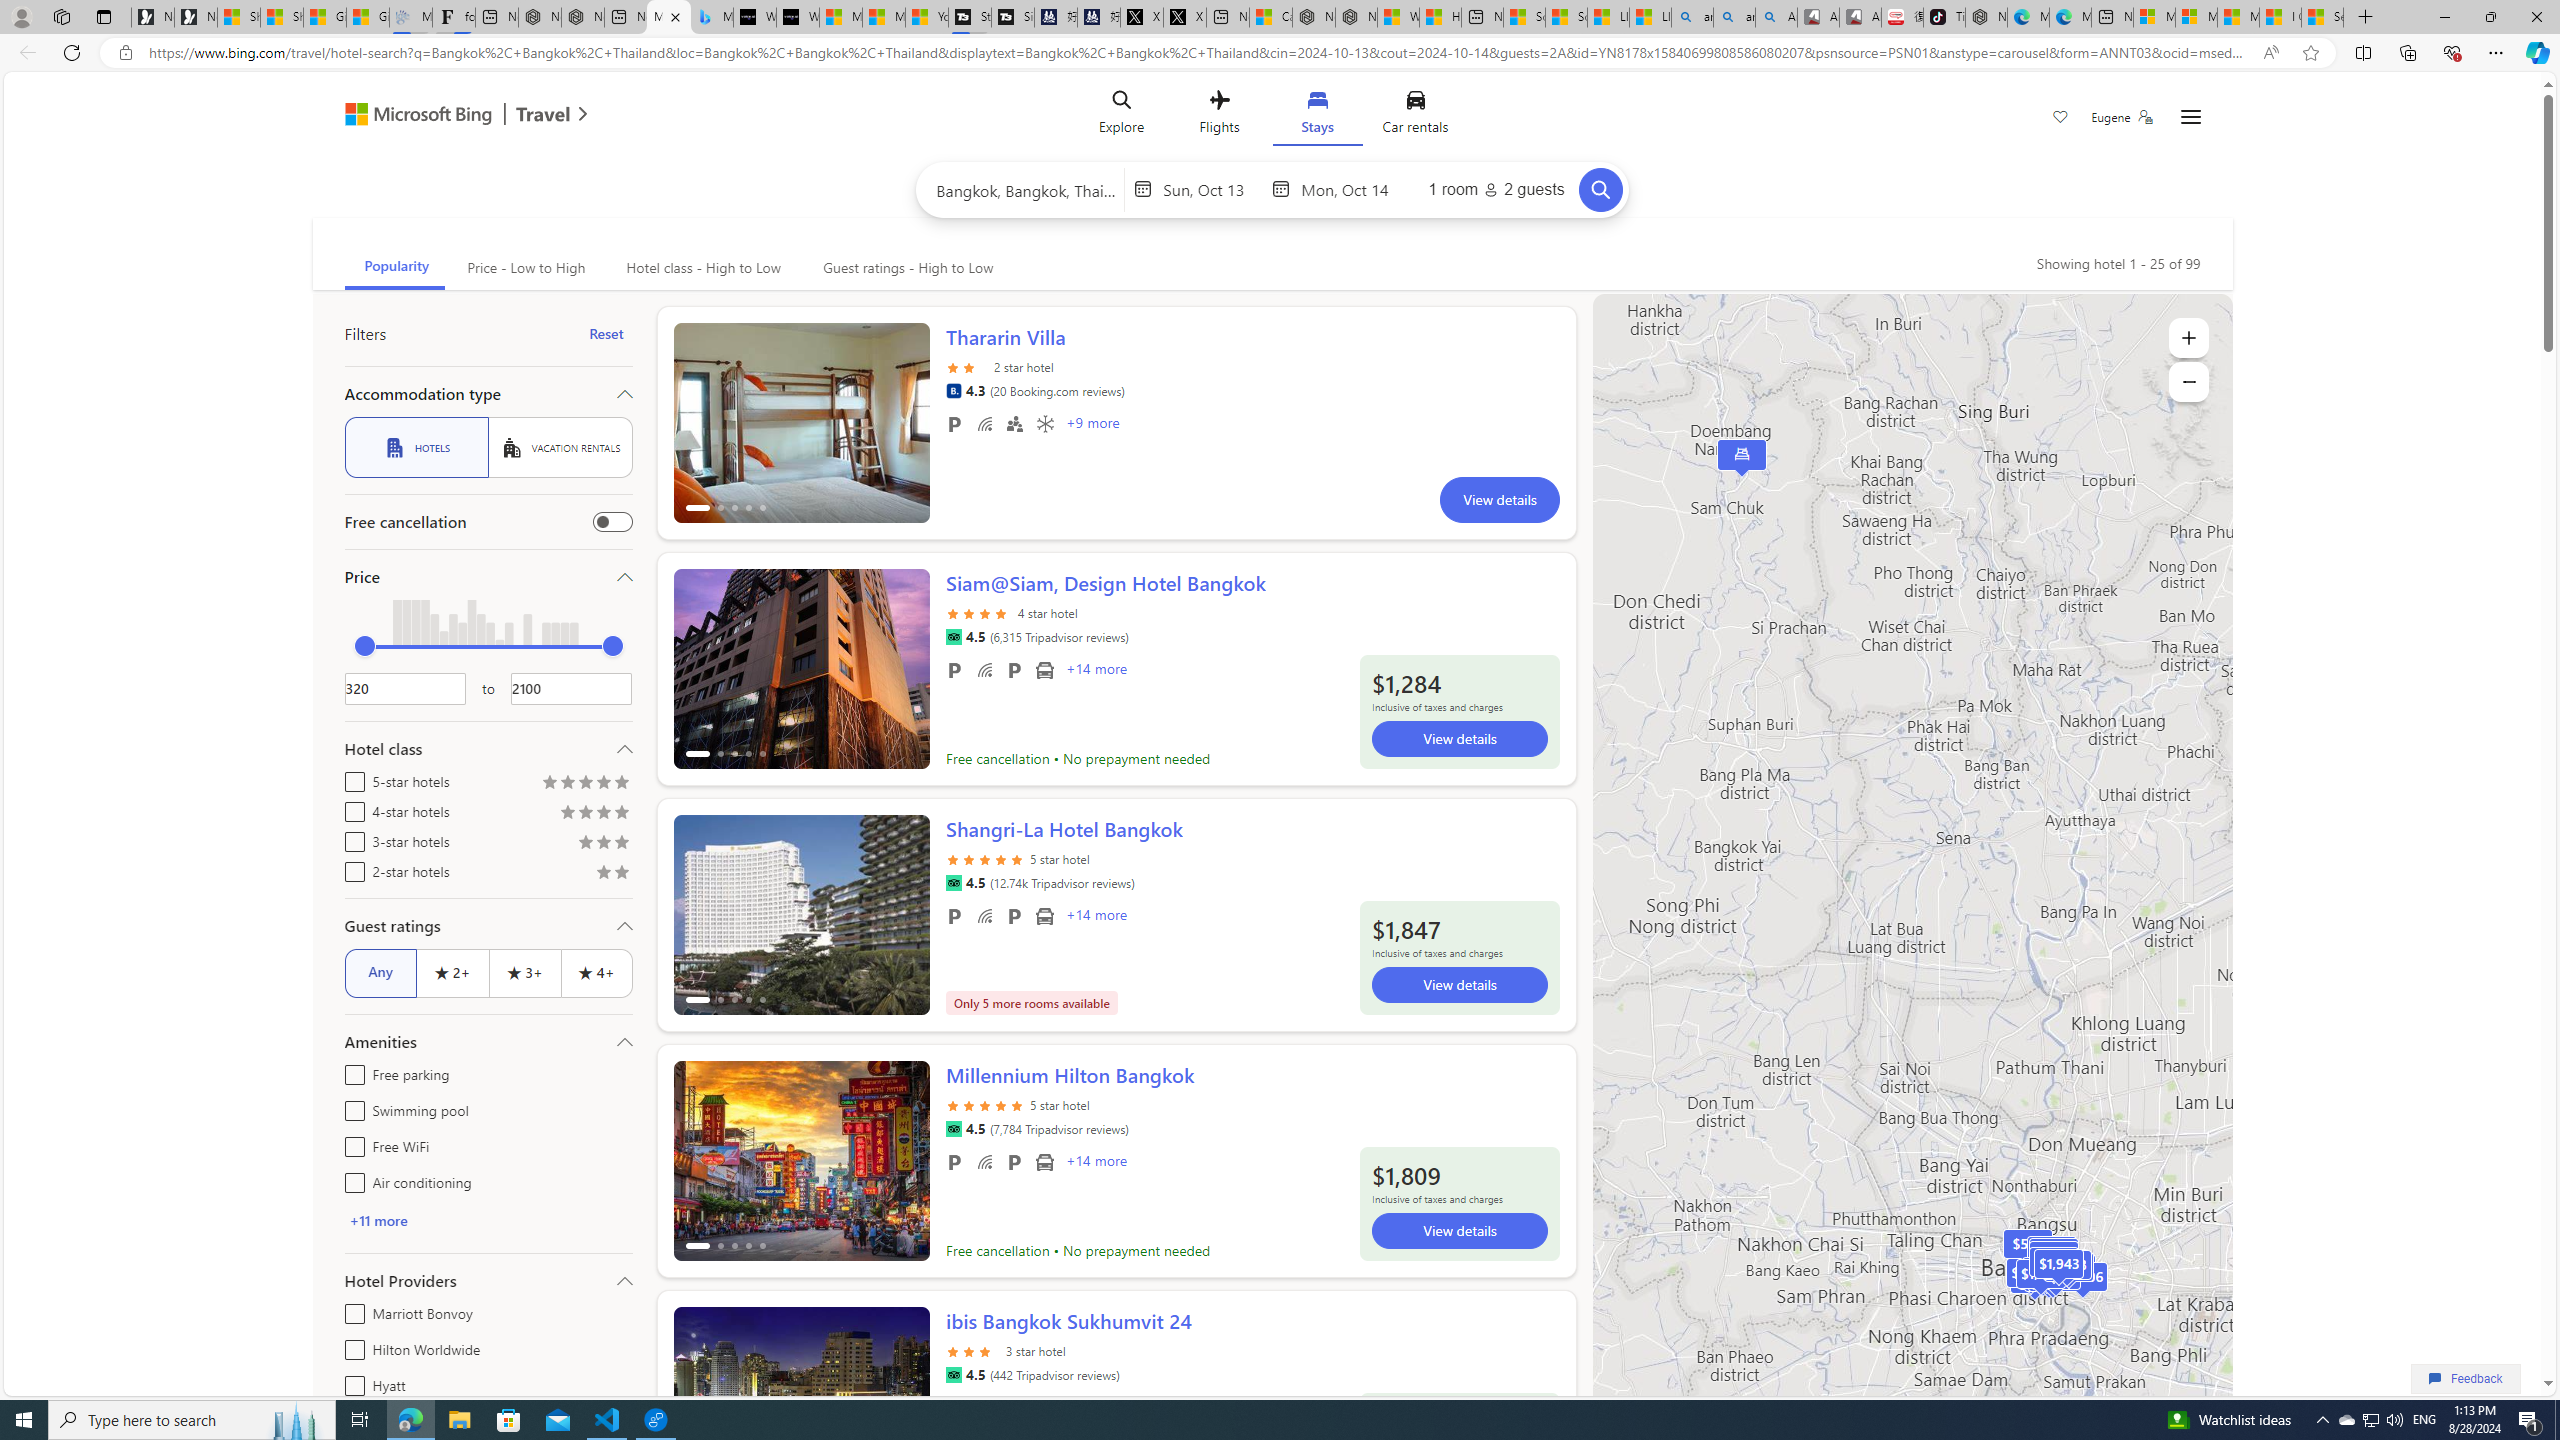 This screenshot has width=2560, height=1440. What do you see at coordinates (350, 778) in the screenshot?
I see `5-star hotels` at bounding box center [350, 778].